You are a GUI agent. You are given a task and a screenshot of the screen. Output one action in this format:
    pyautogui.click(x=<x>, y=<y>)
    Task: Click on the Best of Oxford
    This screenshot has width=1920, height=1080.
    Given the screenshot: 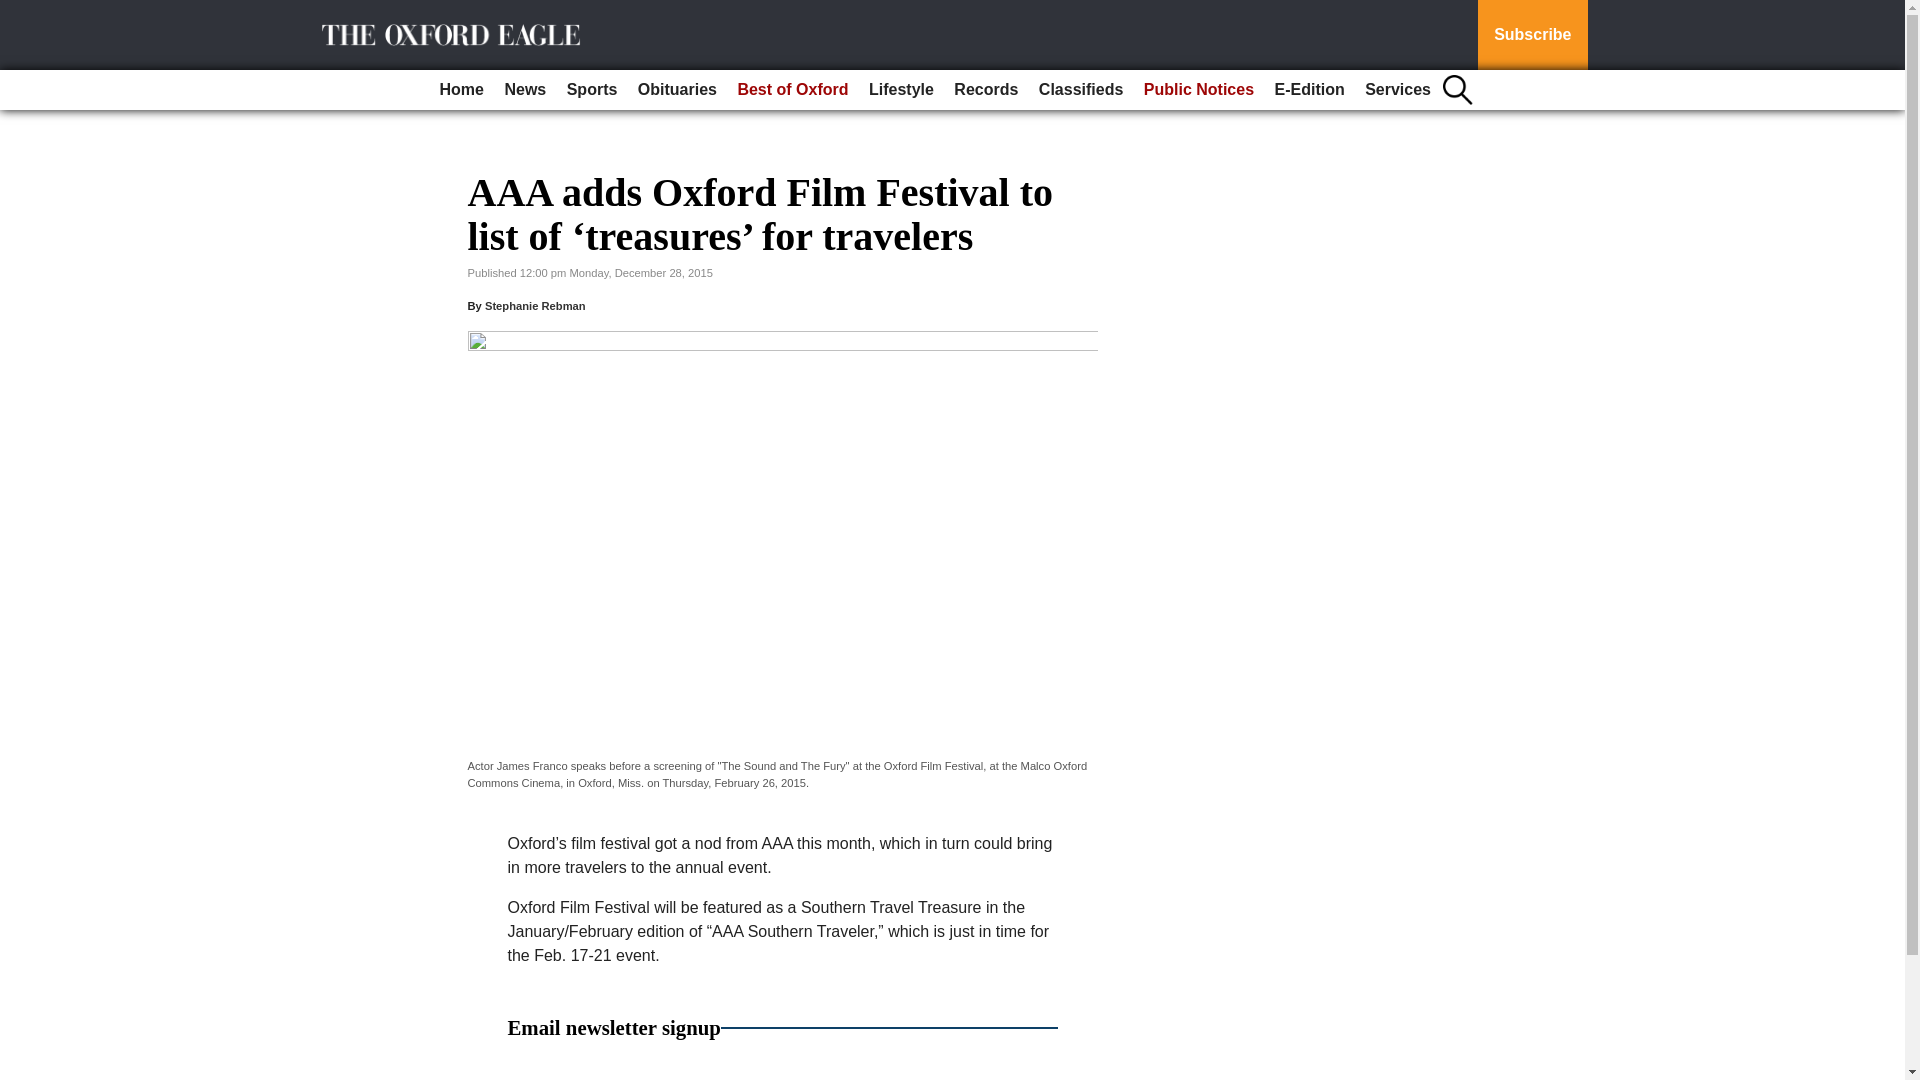 What is the action you would take?
    pyautogui.click(x=792, y=90)
    